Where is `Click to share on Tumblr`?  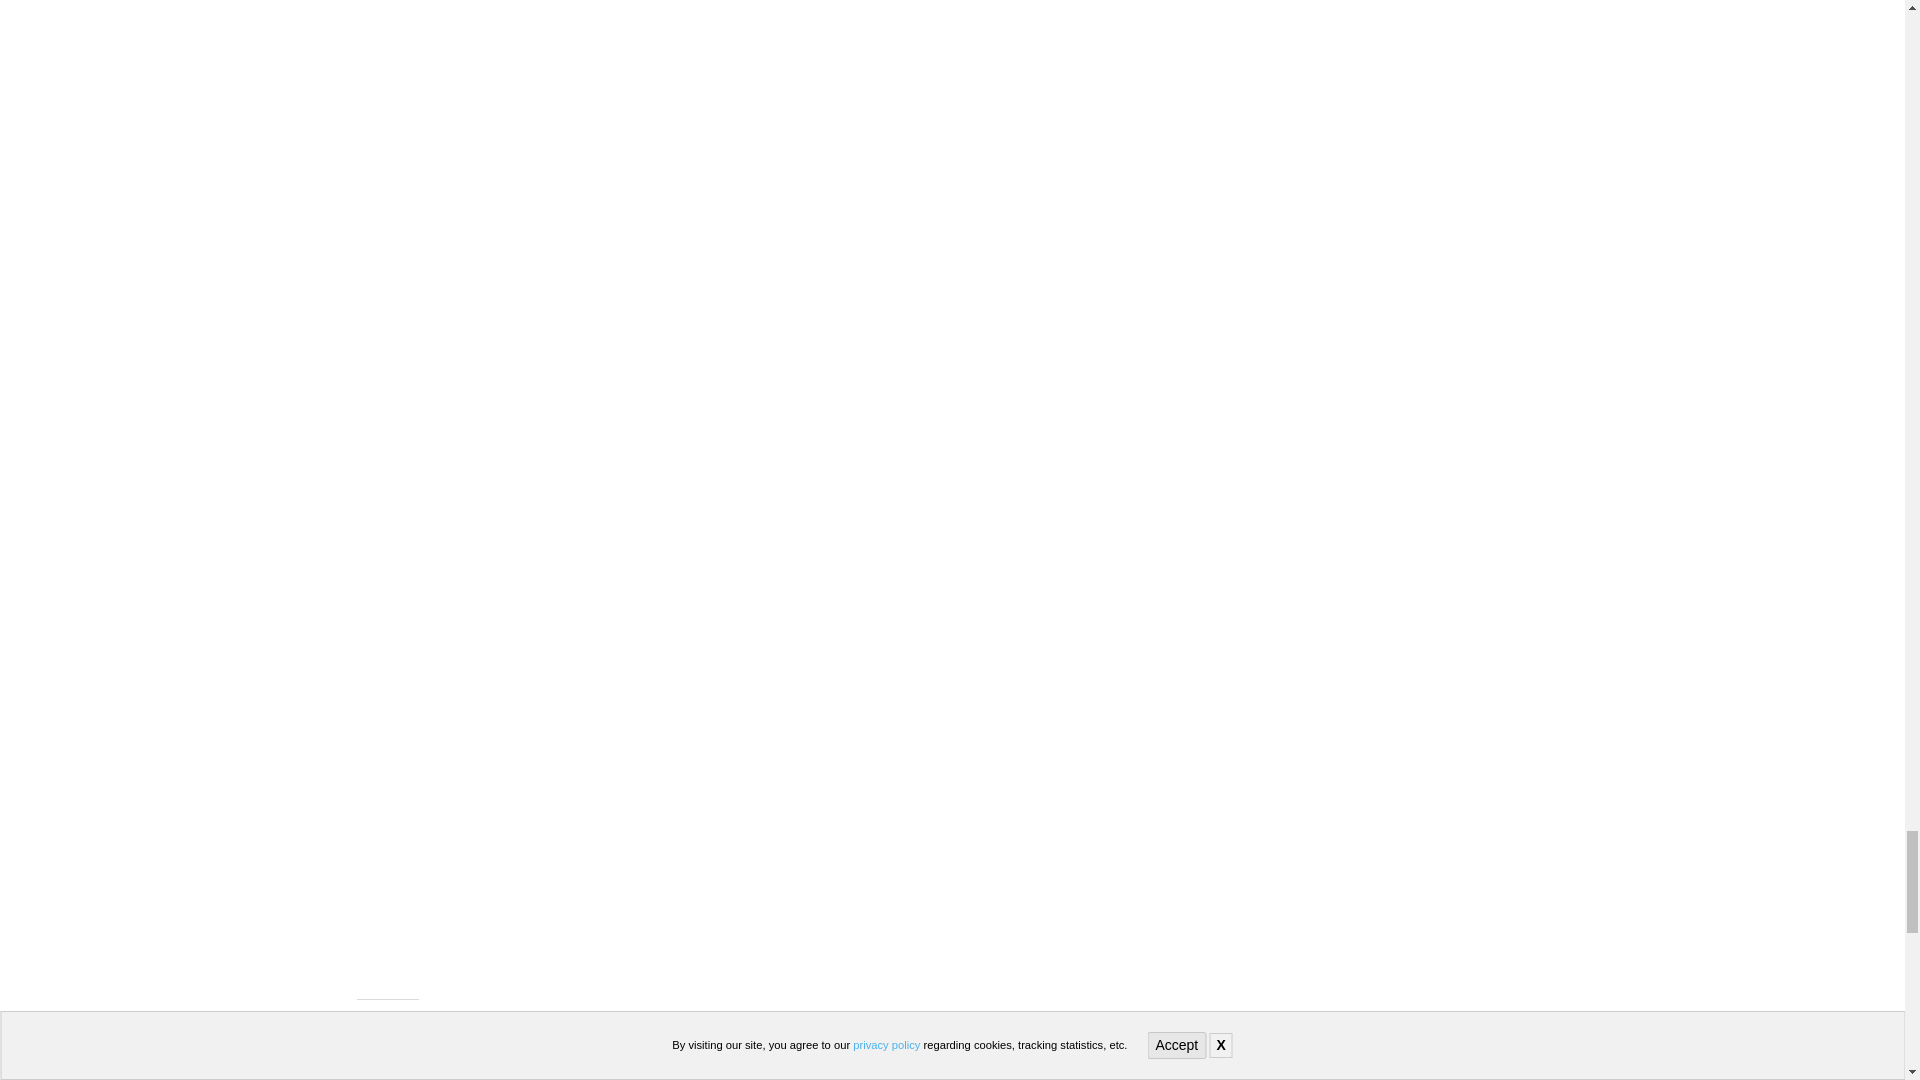
Click to share on Tumblr is located at coordinates (598, 1052).